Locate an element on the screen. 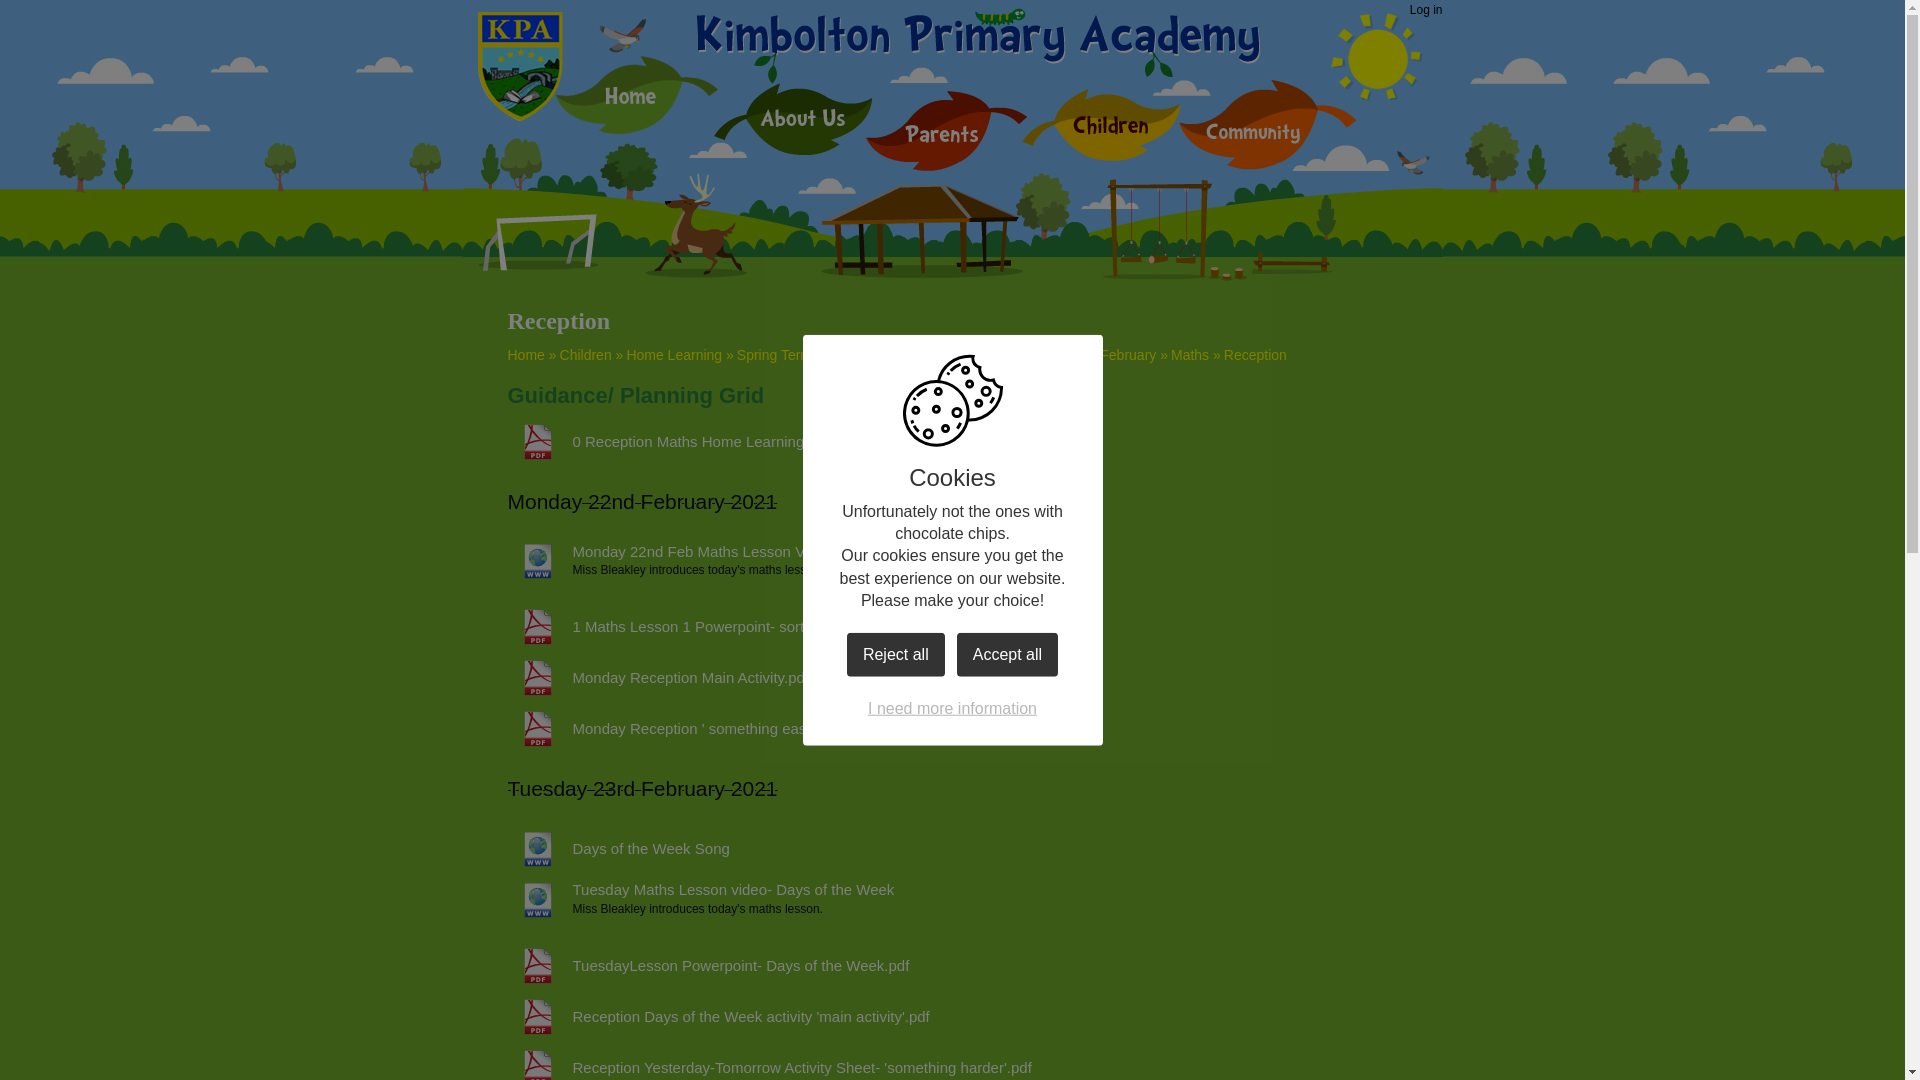 Image resolution: width=1920 pixels, height=1080 pixels. 0 Reception Maths Home Learning WB 22.02.21.pdf is located at coordinates (714, 442).